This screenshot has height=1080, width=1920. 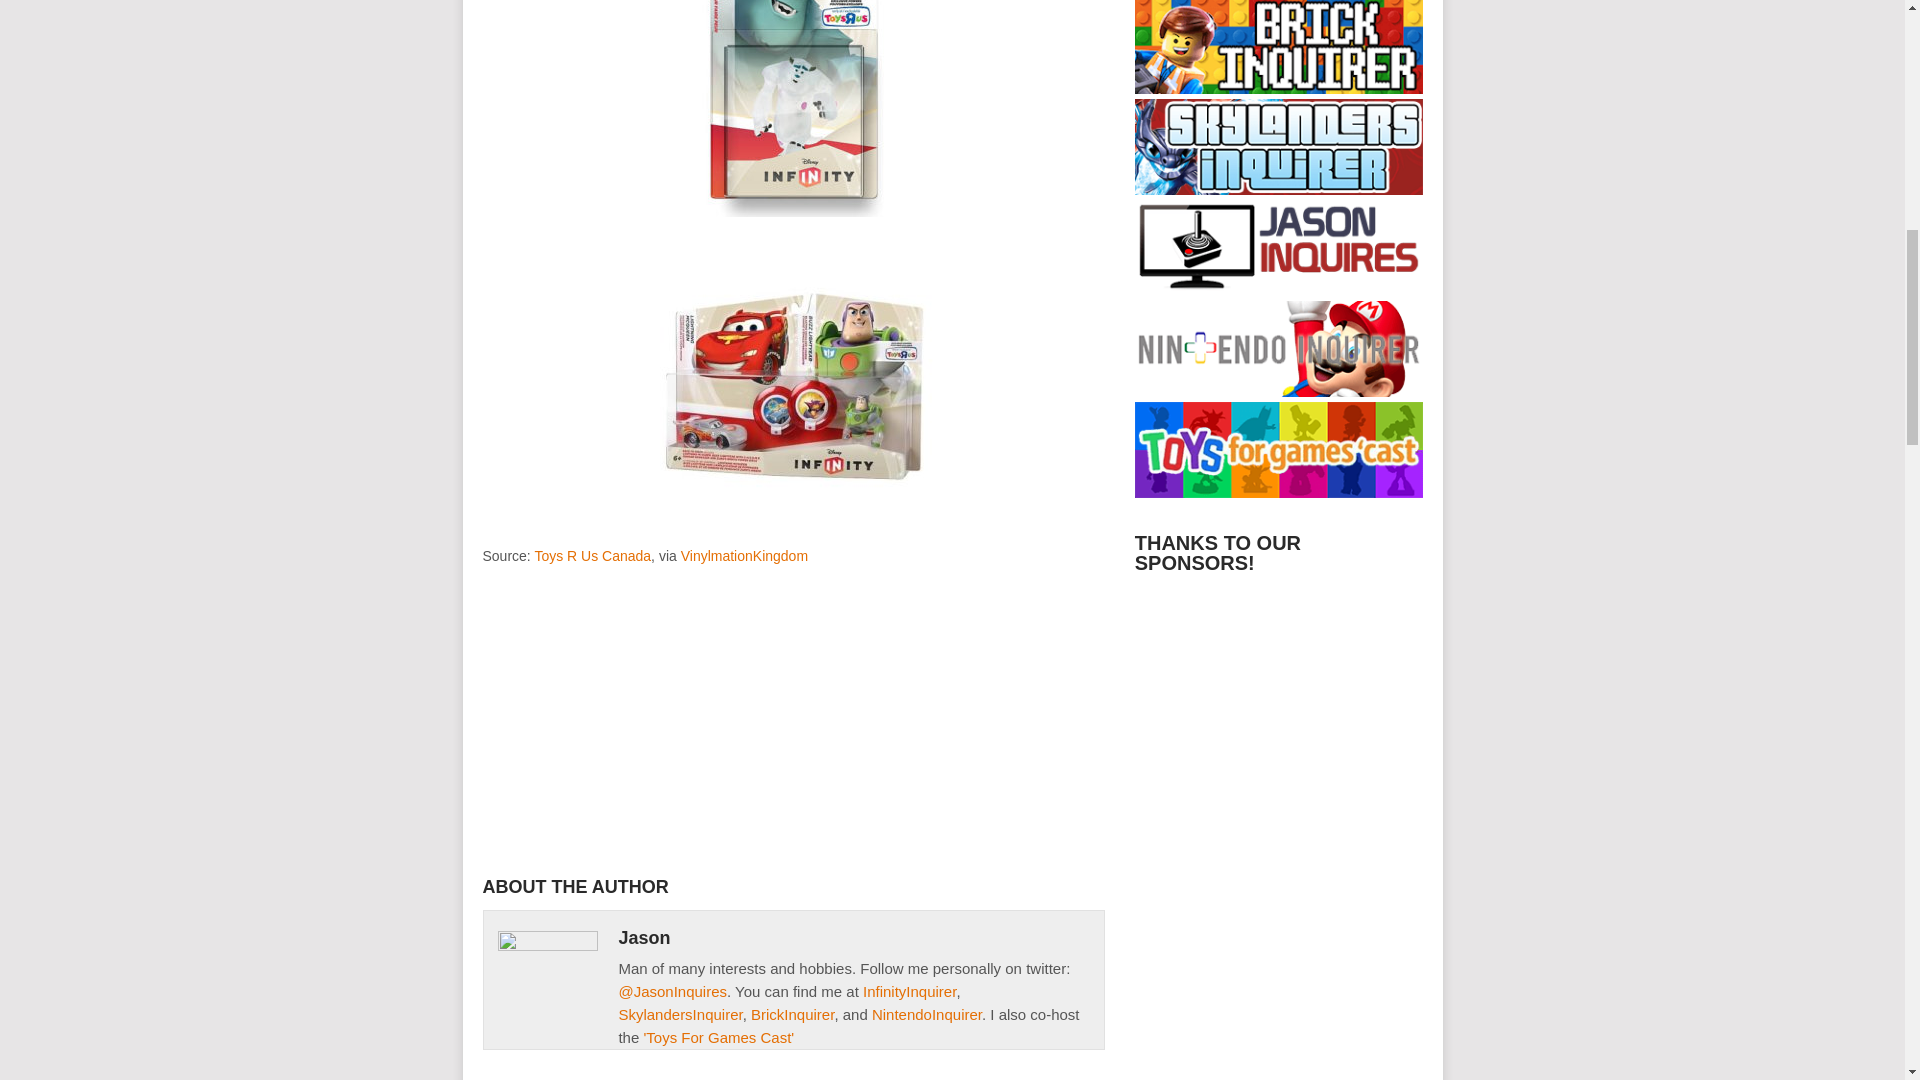 I want to click on 'Toys For Games Cast', so click(x=718, y=1036).